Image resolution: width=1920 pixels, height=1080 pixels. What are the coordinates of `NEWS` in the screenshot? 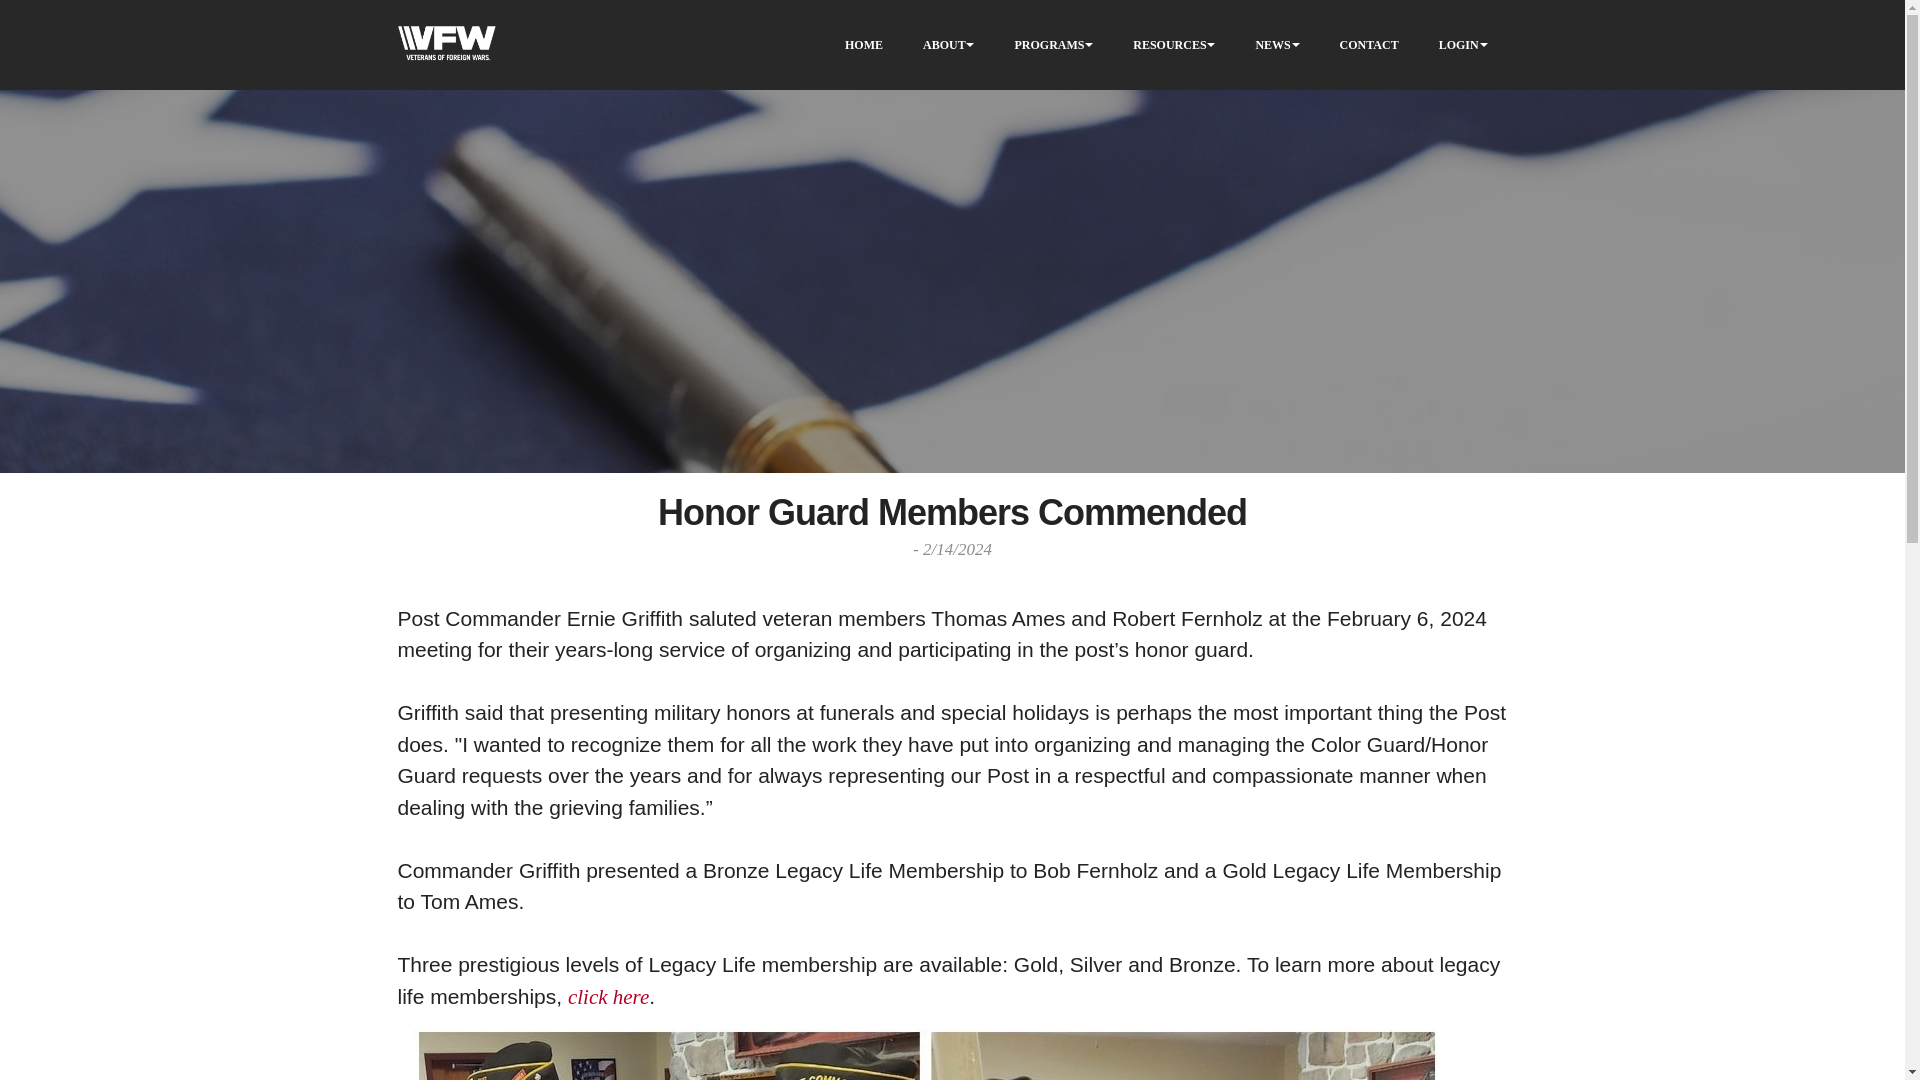 It's located at (1272, 44).